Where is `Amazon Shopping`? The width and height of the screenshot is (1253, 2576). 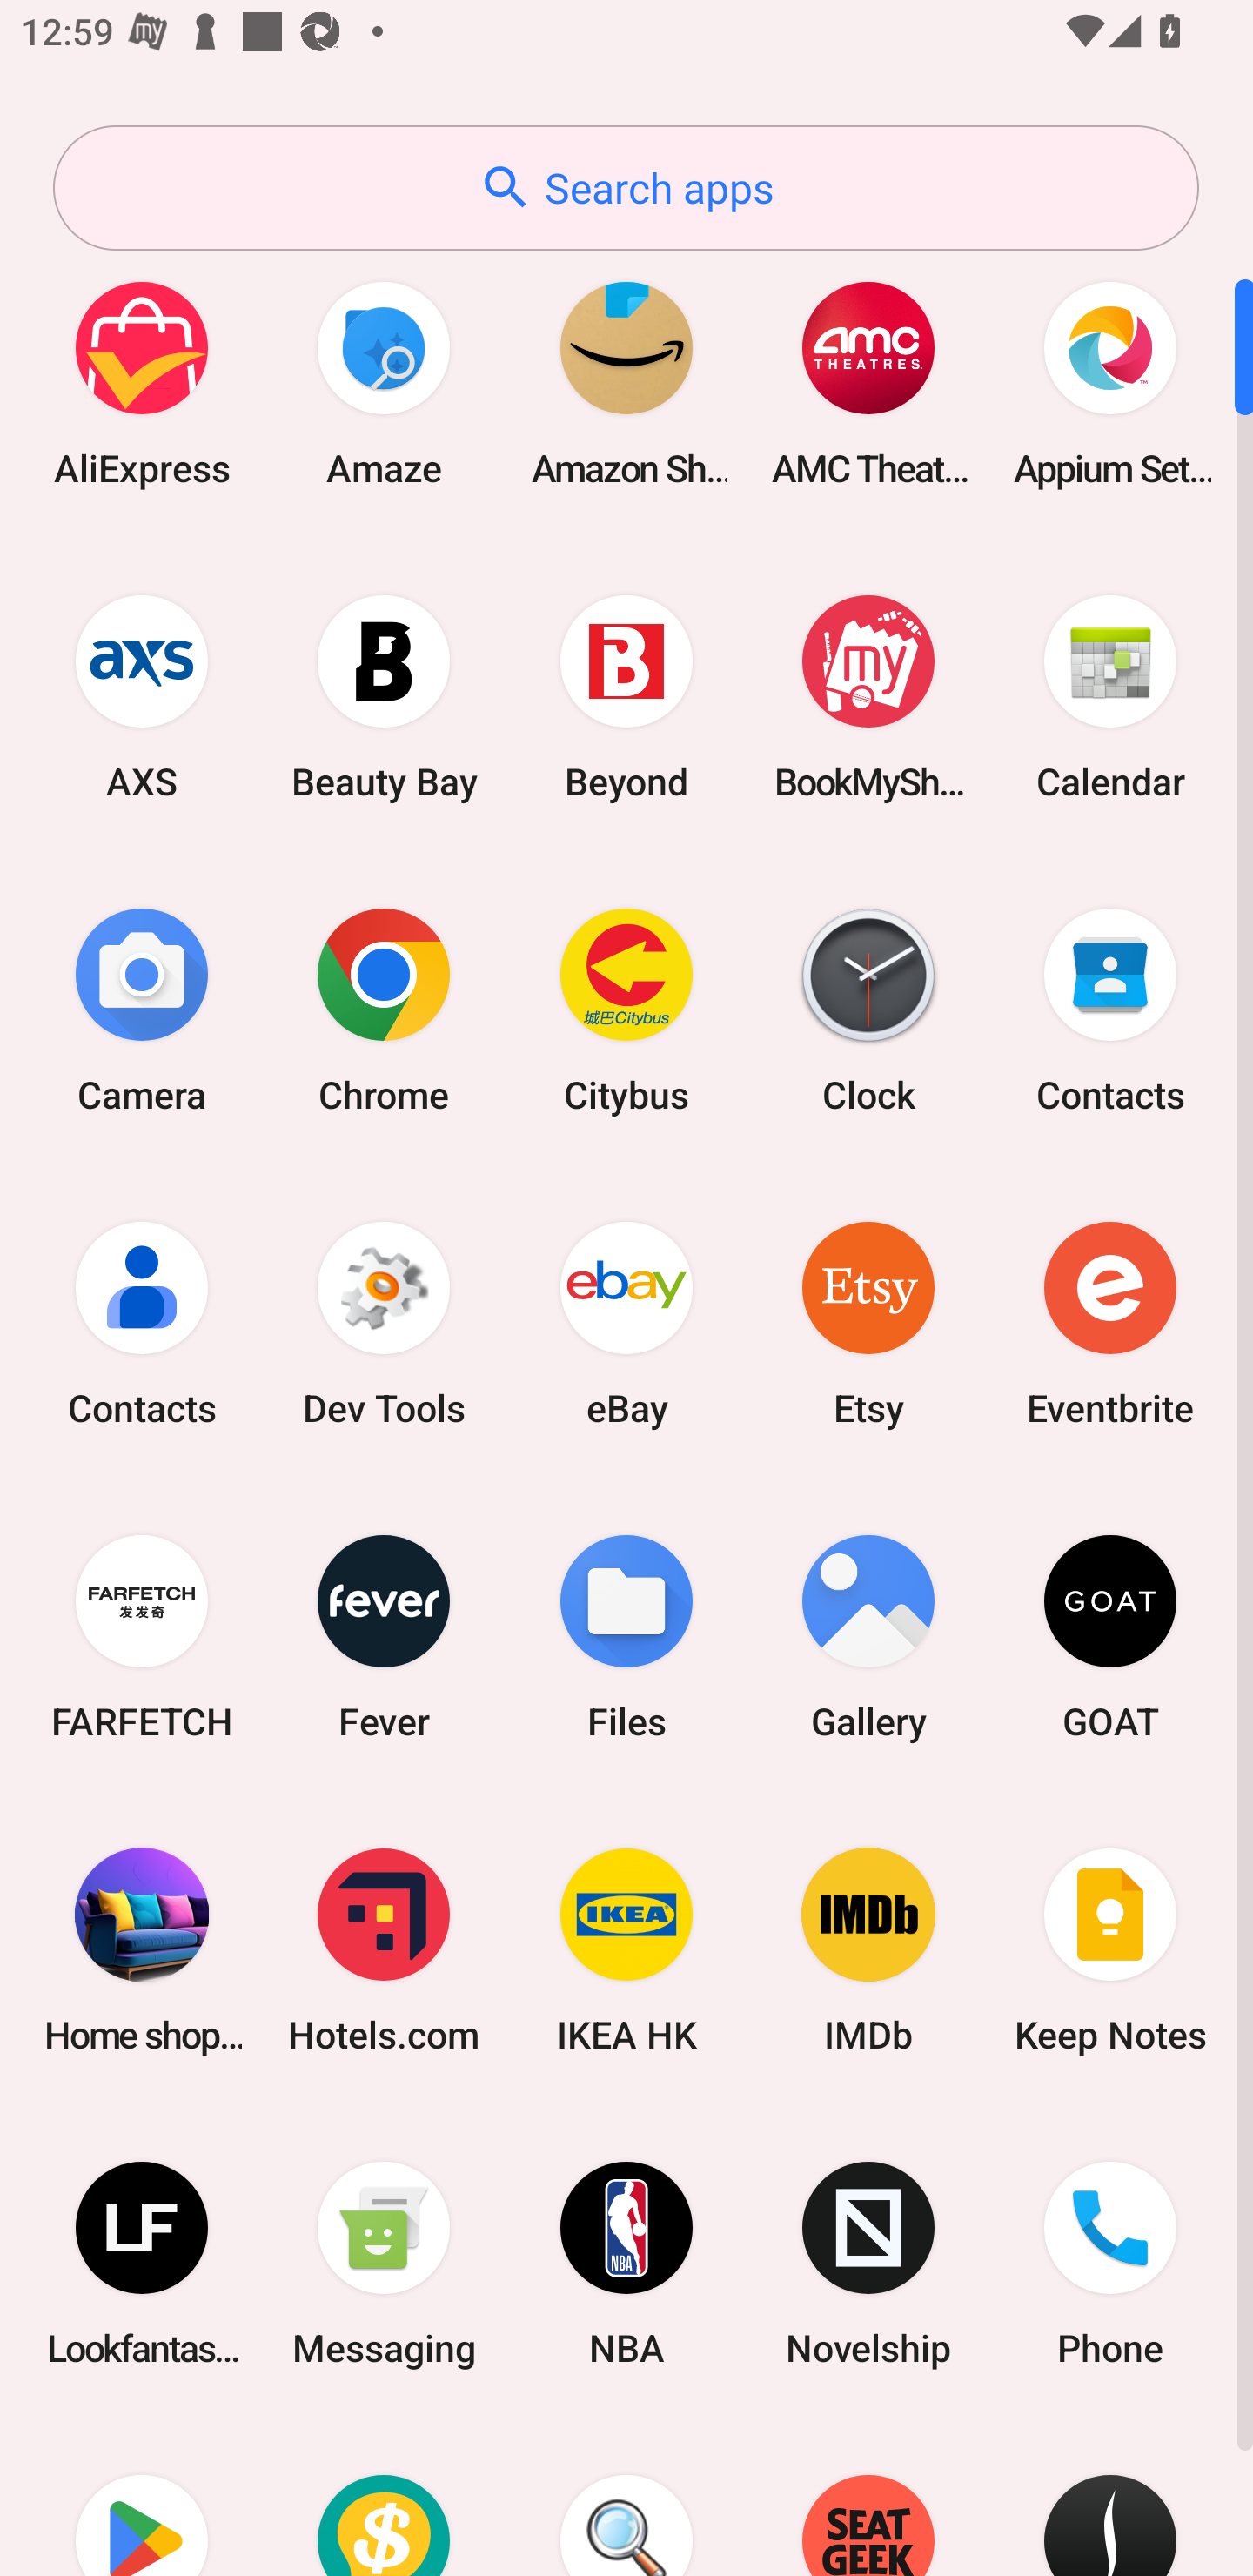 Amazon Shopping is located at coordinates (626, 383).